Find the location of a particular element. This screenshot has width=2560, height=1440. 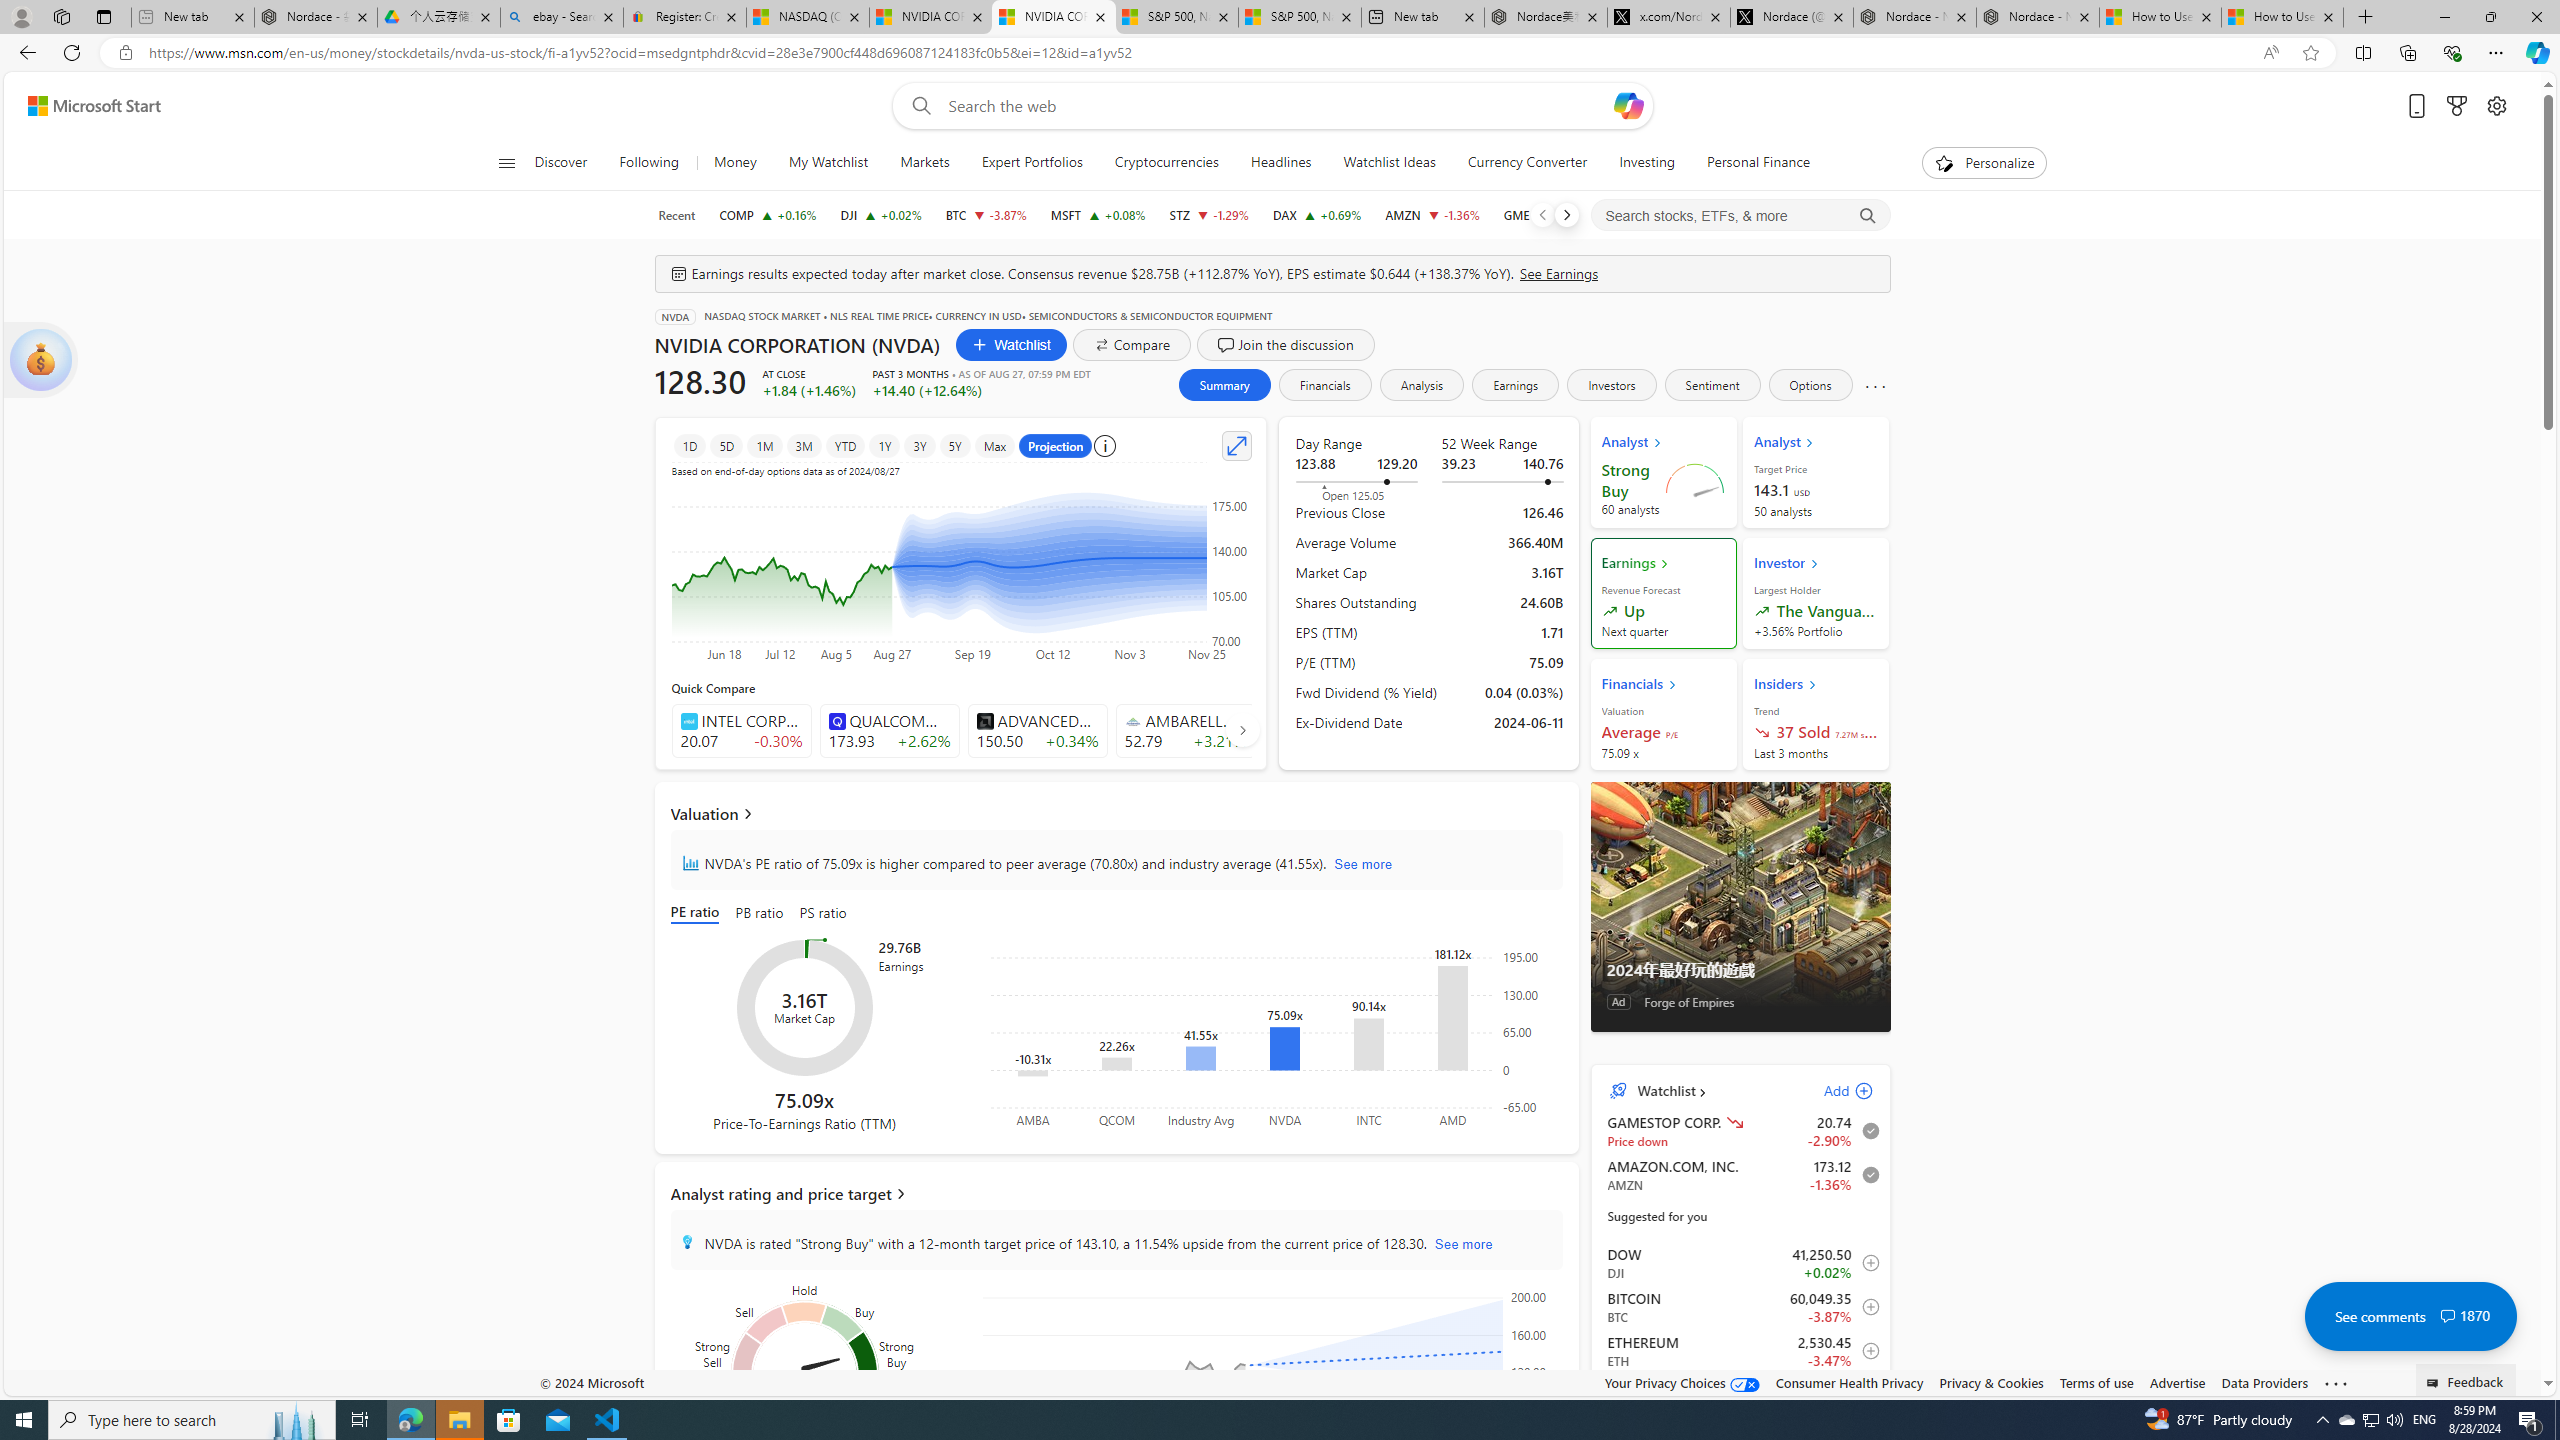

COMP NASDAQ increase 17,754.82 +29.06 +0.16% is located at coordinates (768, 215).